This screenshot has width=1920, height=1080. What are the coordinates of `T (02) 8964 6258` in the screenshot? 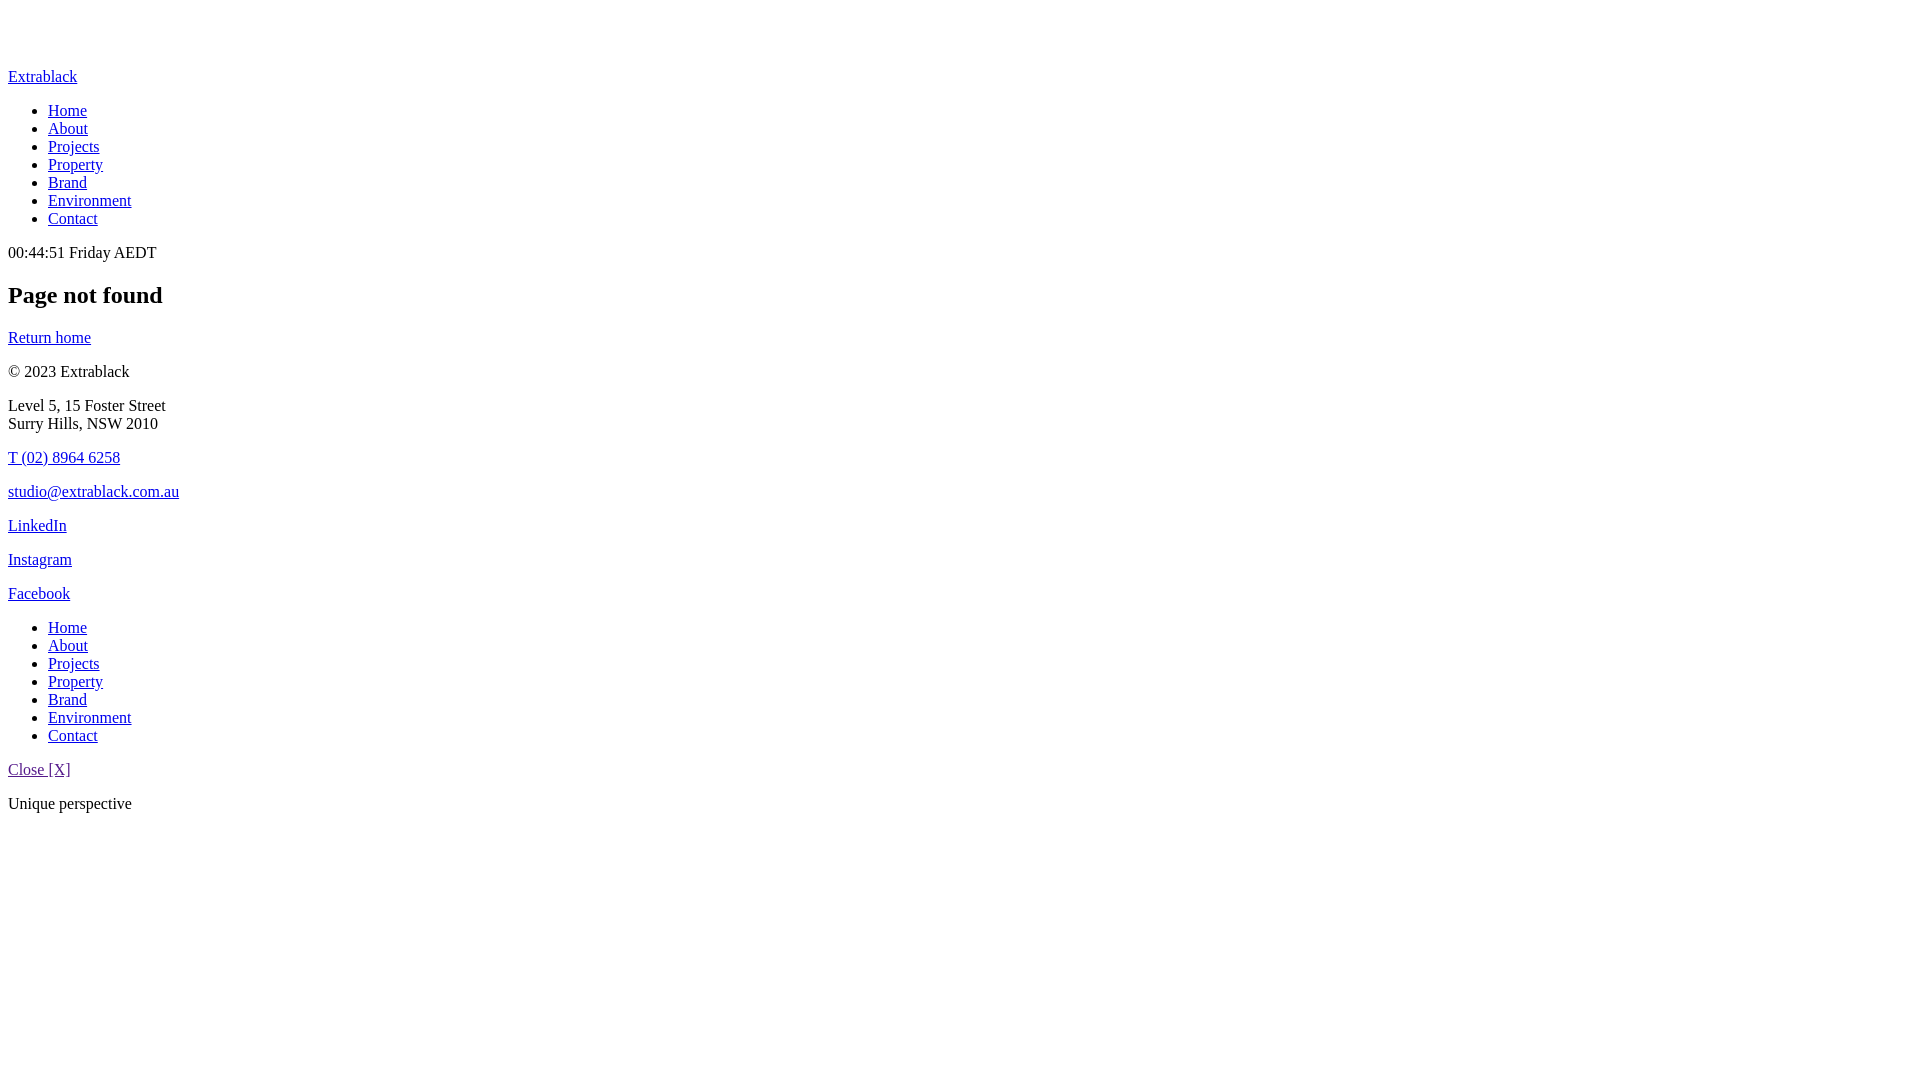 It's located at (64, 458).